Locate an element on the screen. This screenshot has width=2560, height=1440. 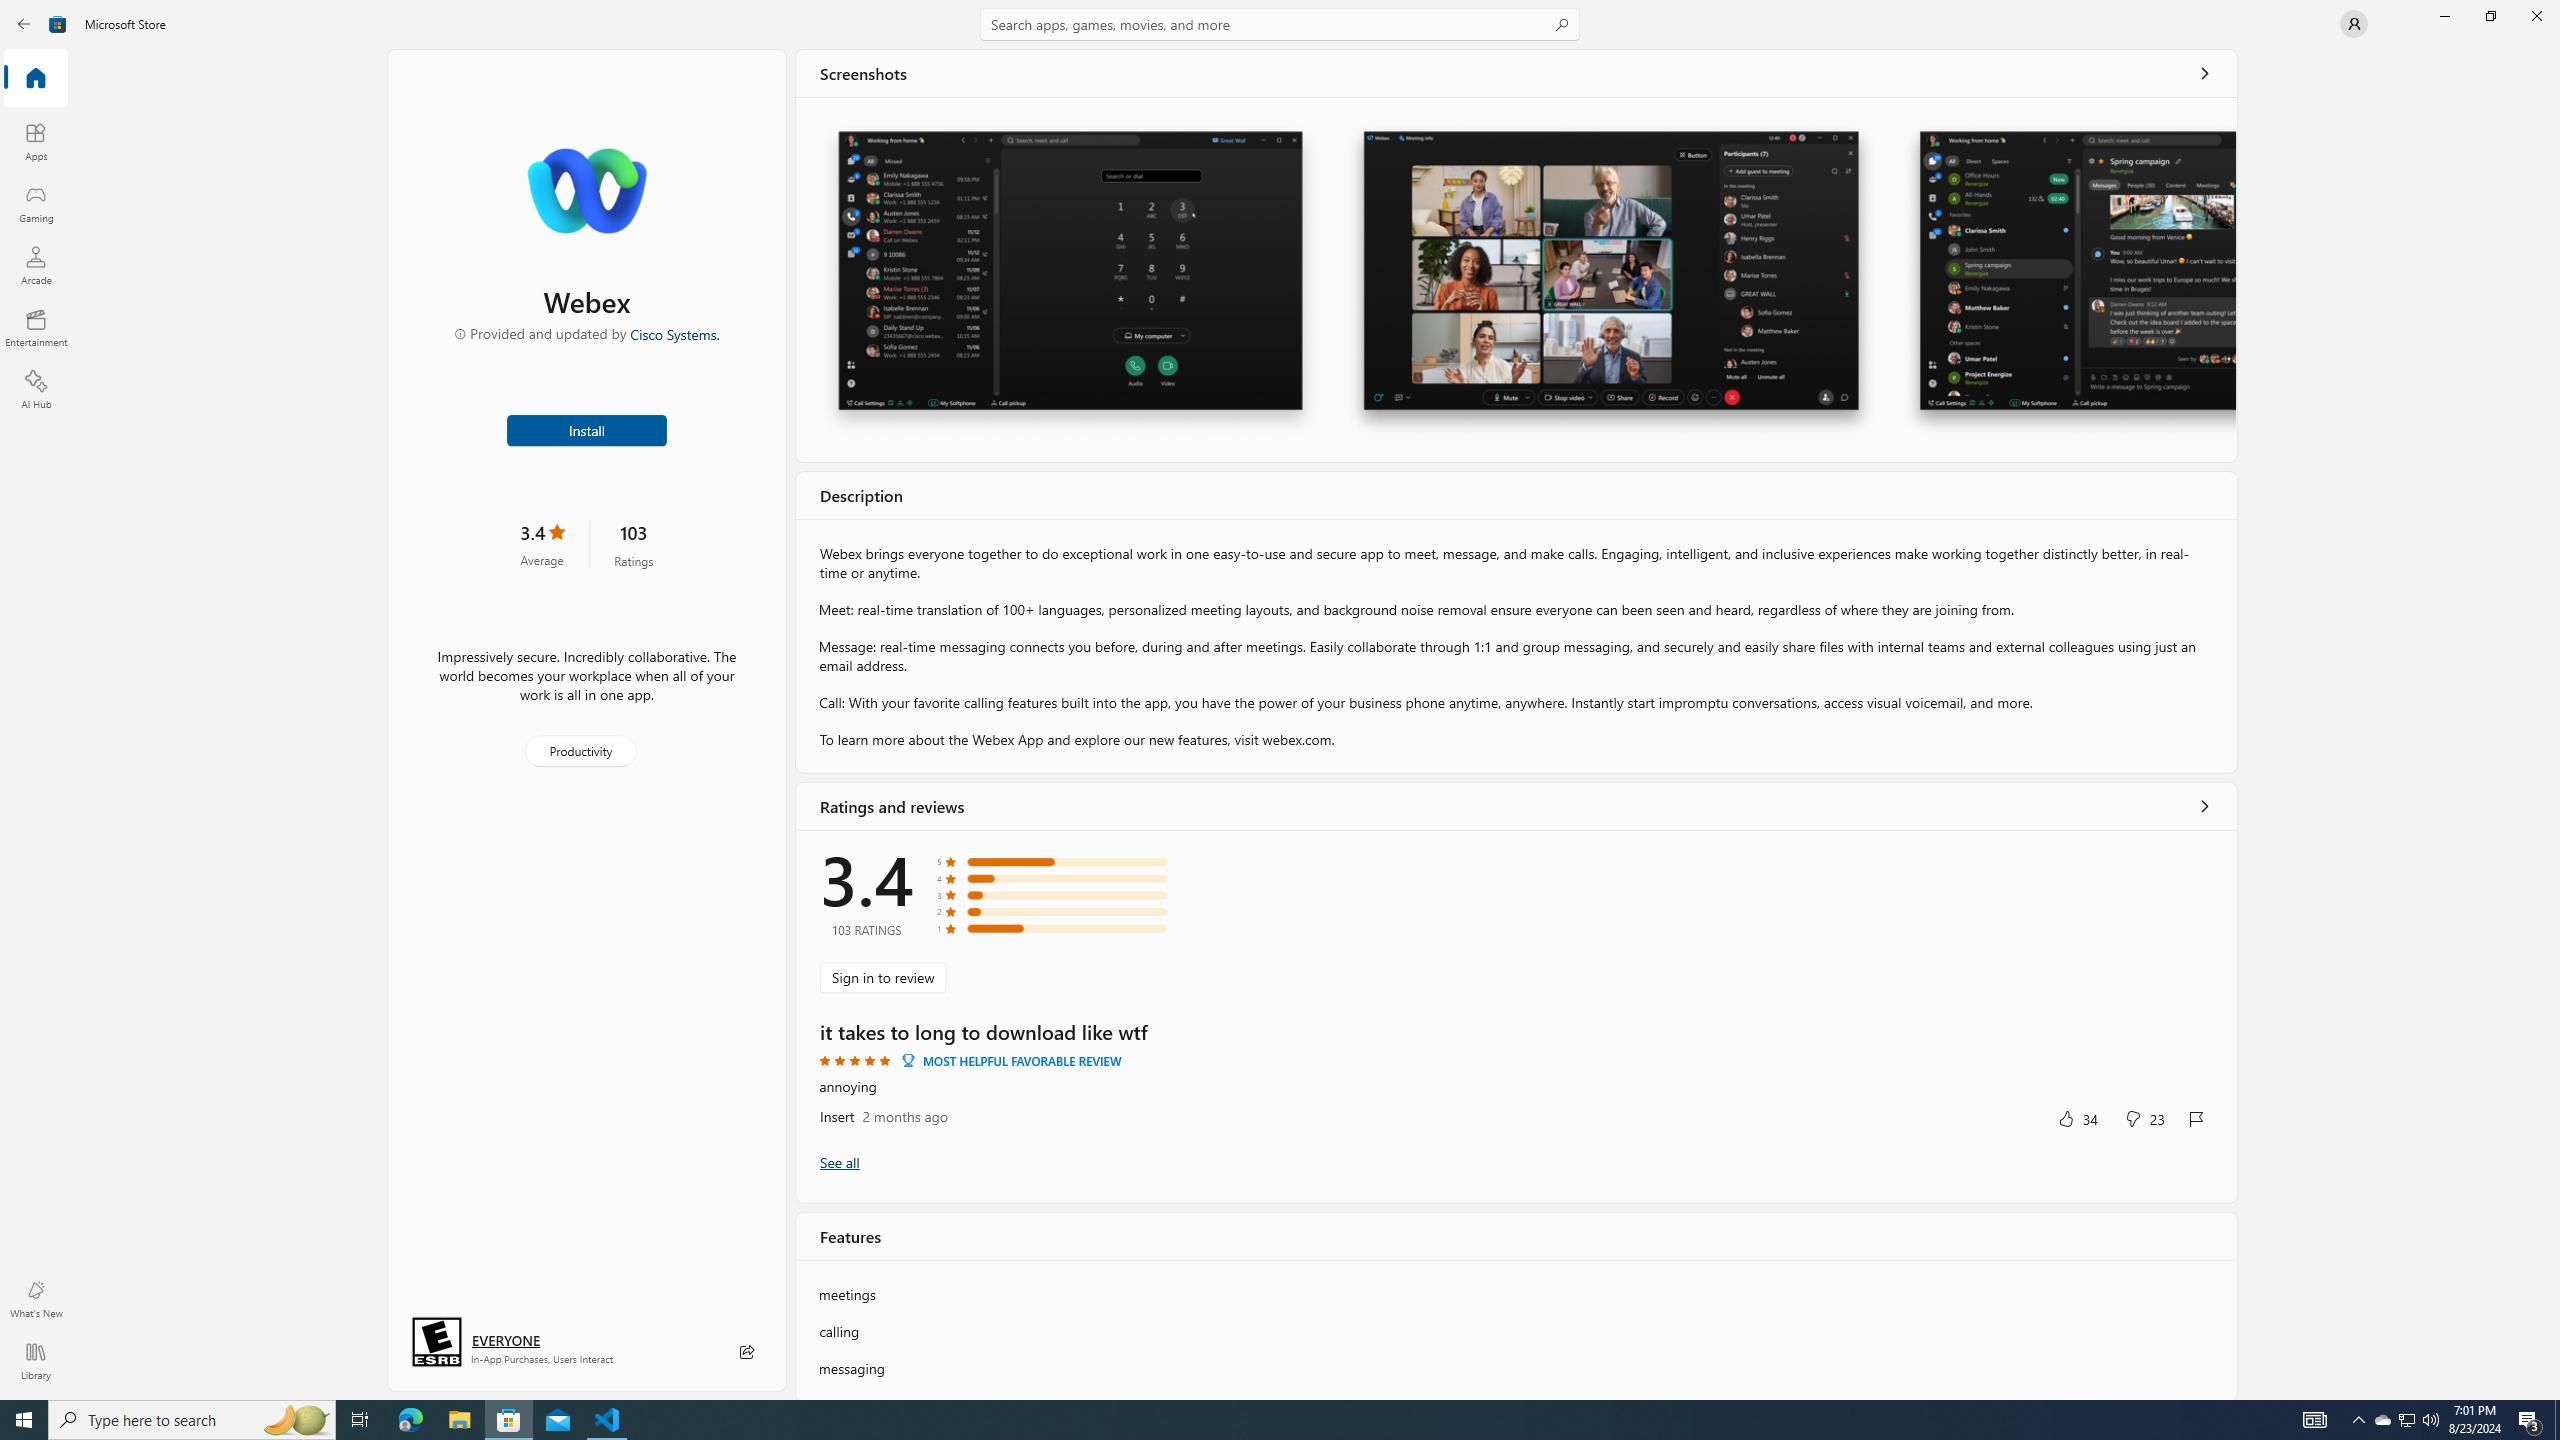
Screenshot 3 is located at coordinates (2068, 280).